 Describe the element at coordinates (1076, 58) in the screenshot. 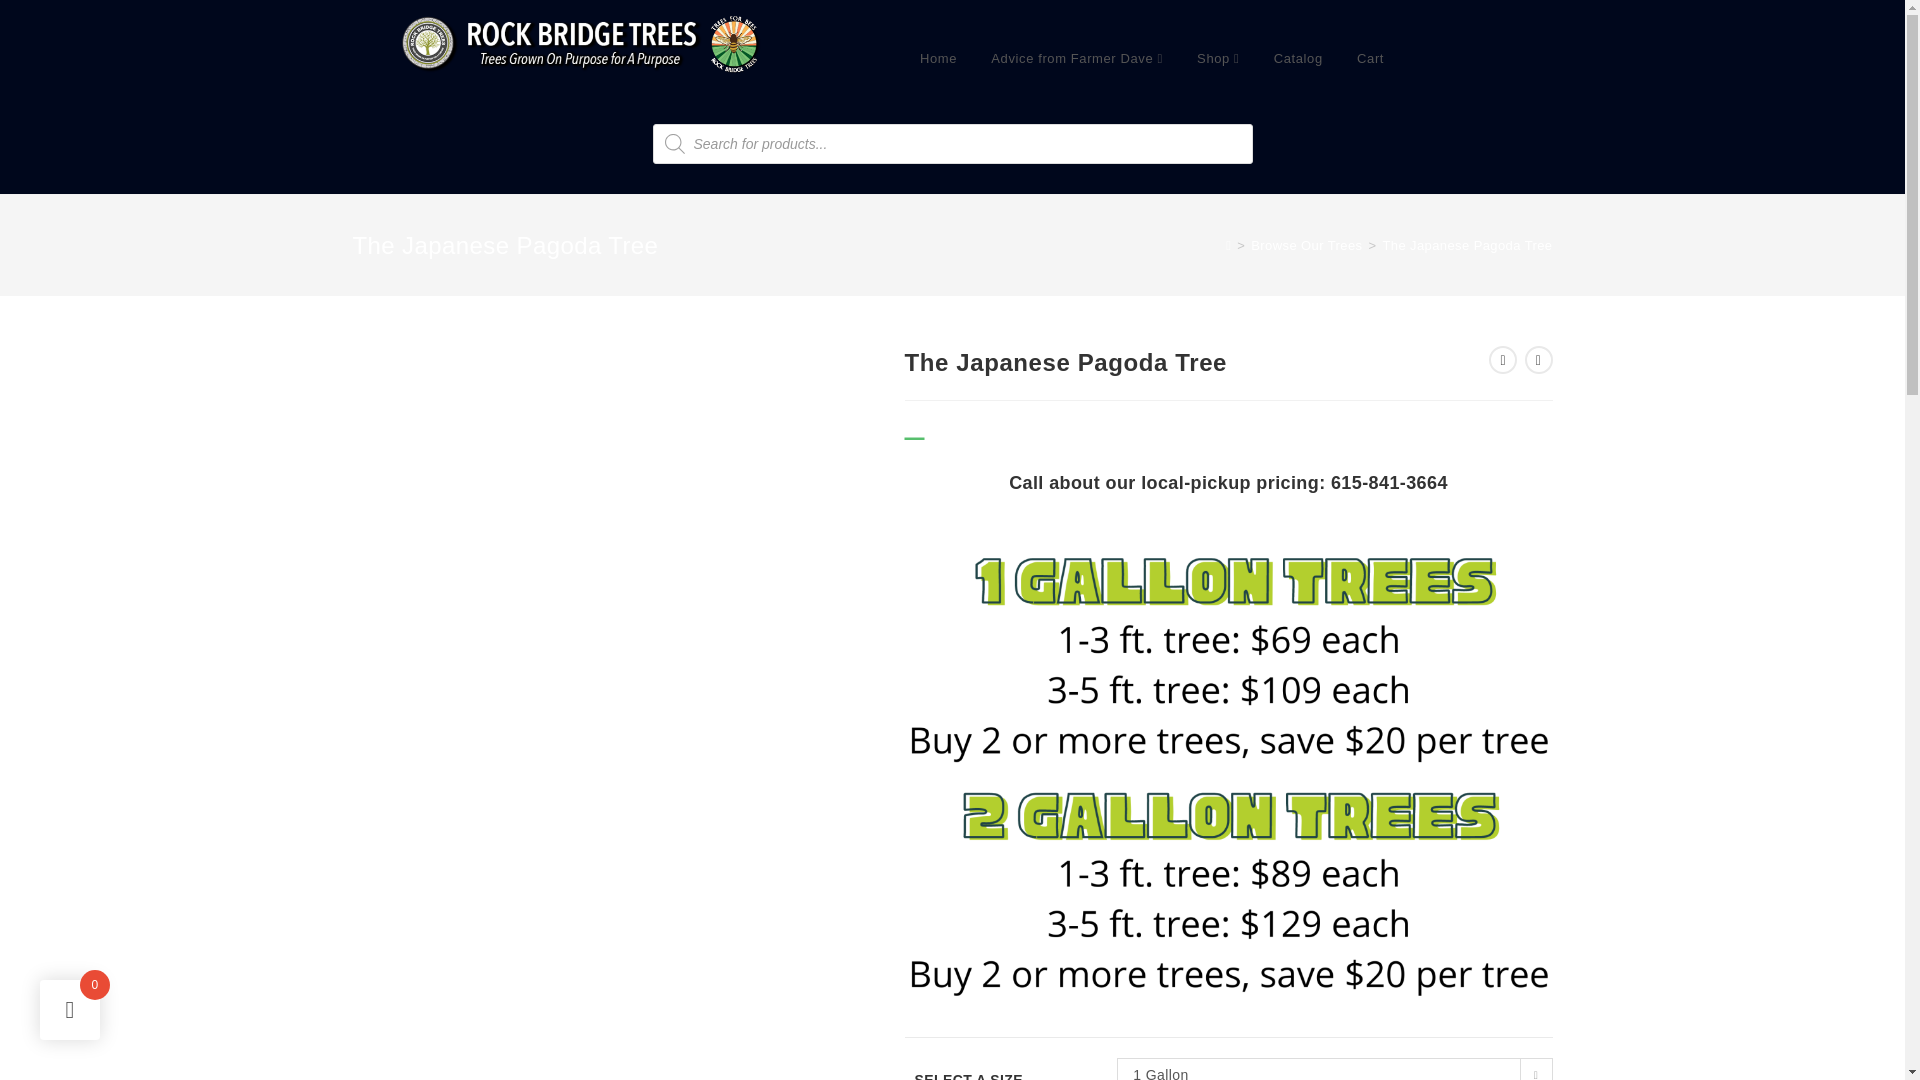

I see `Advice from Farmer Dave` at that location.